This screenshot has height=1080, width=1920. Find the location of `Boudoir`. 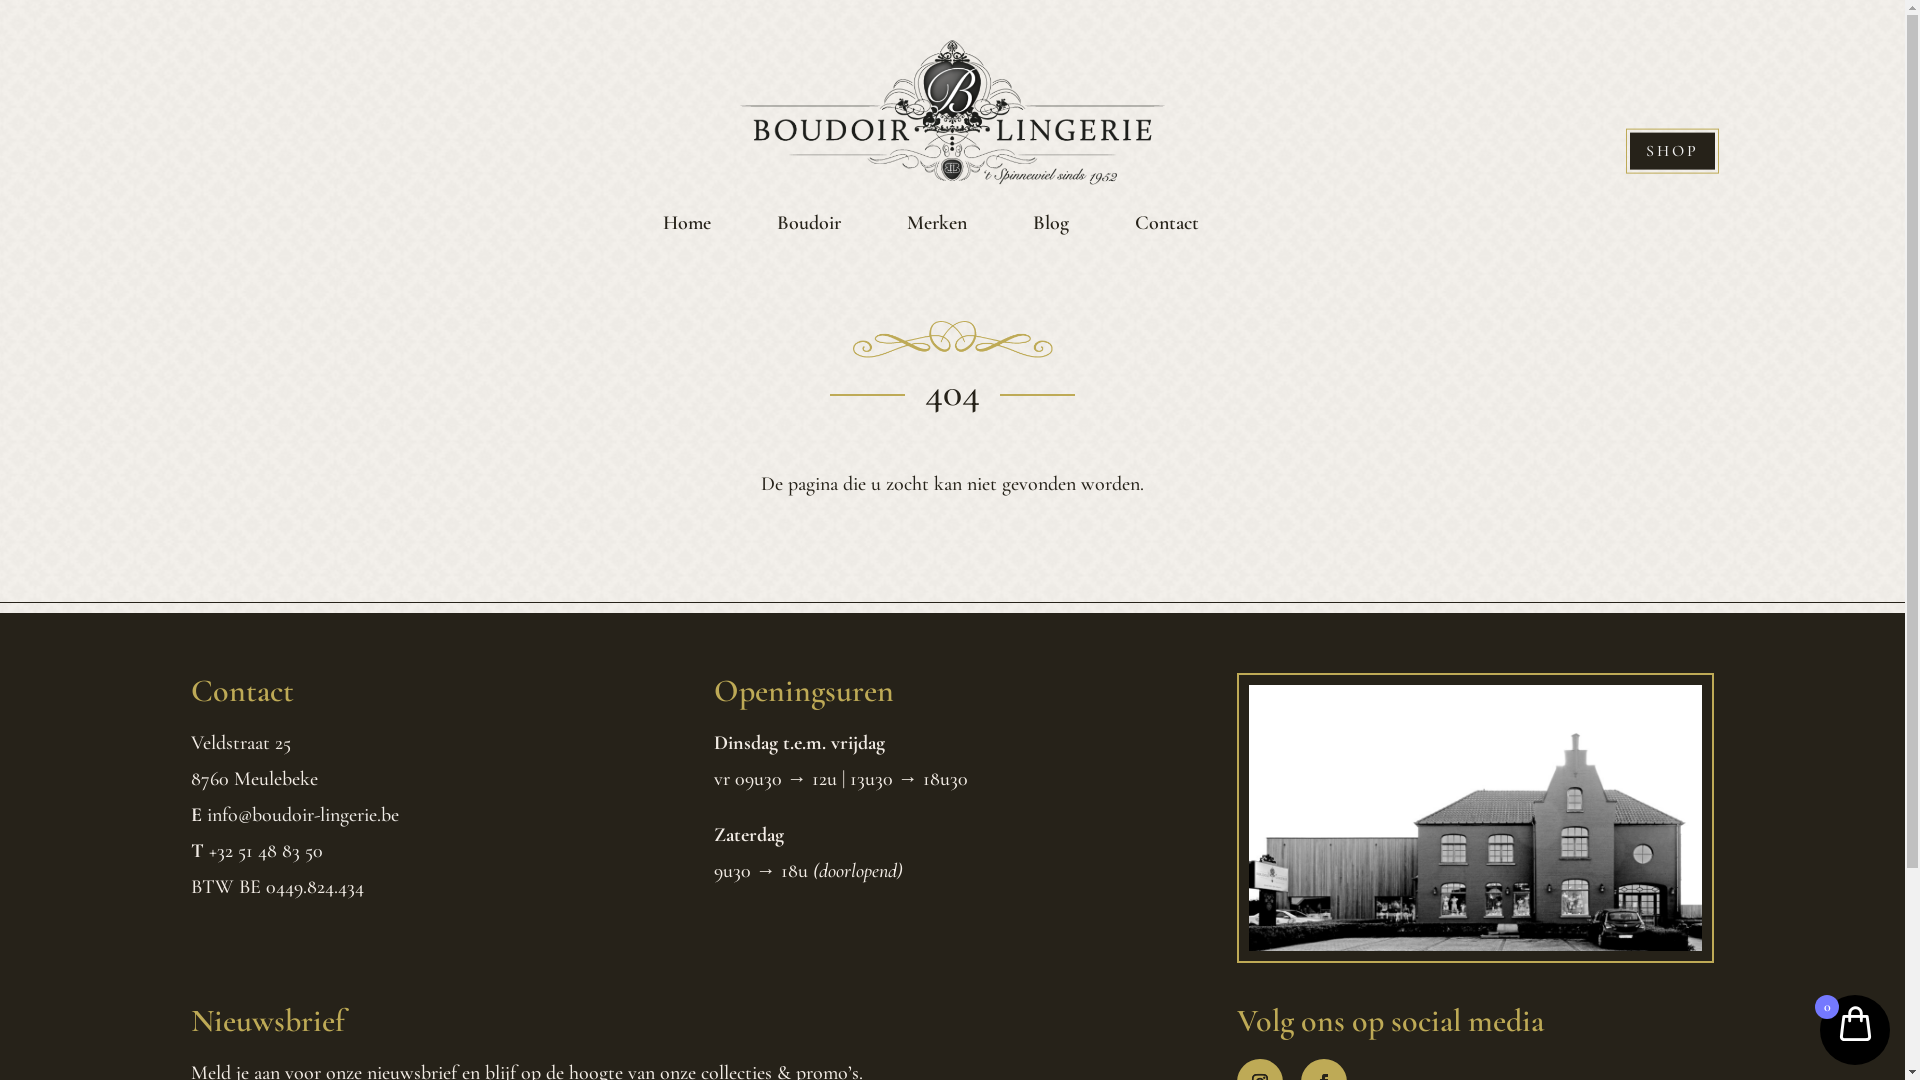

Boudoir is located at coordinates (808, 222).